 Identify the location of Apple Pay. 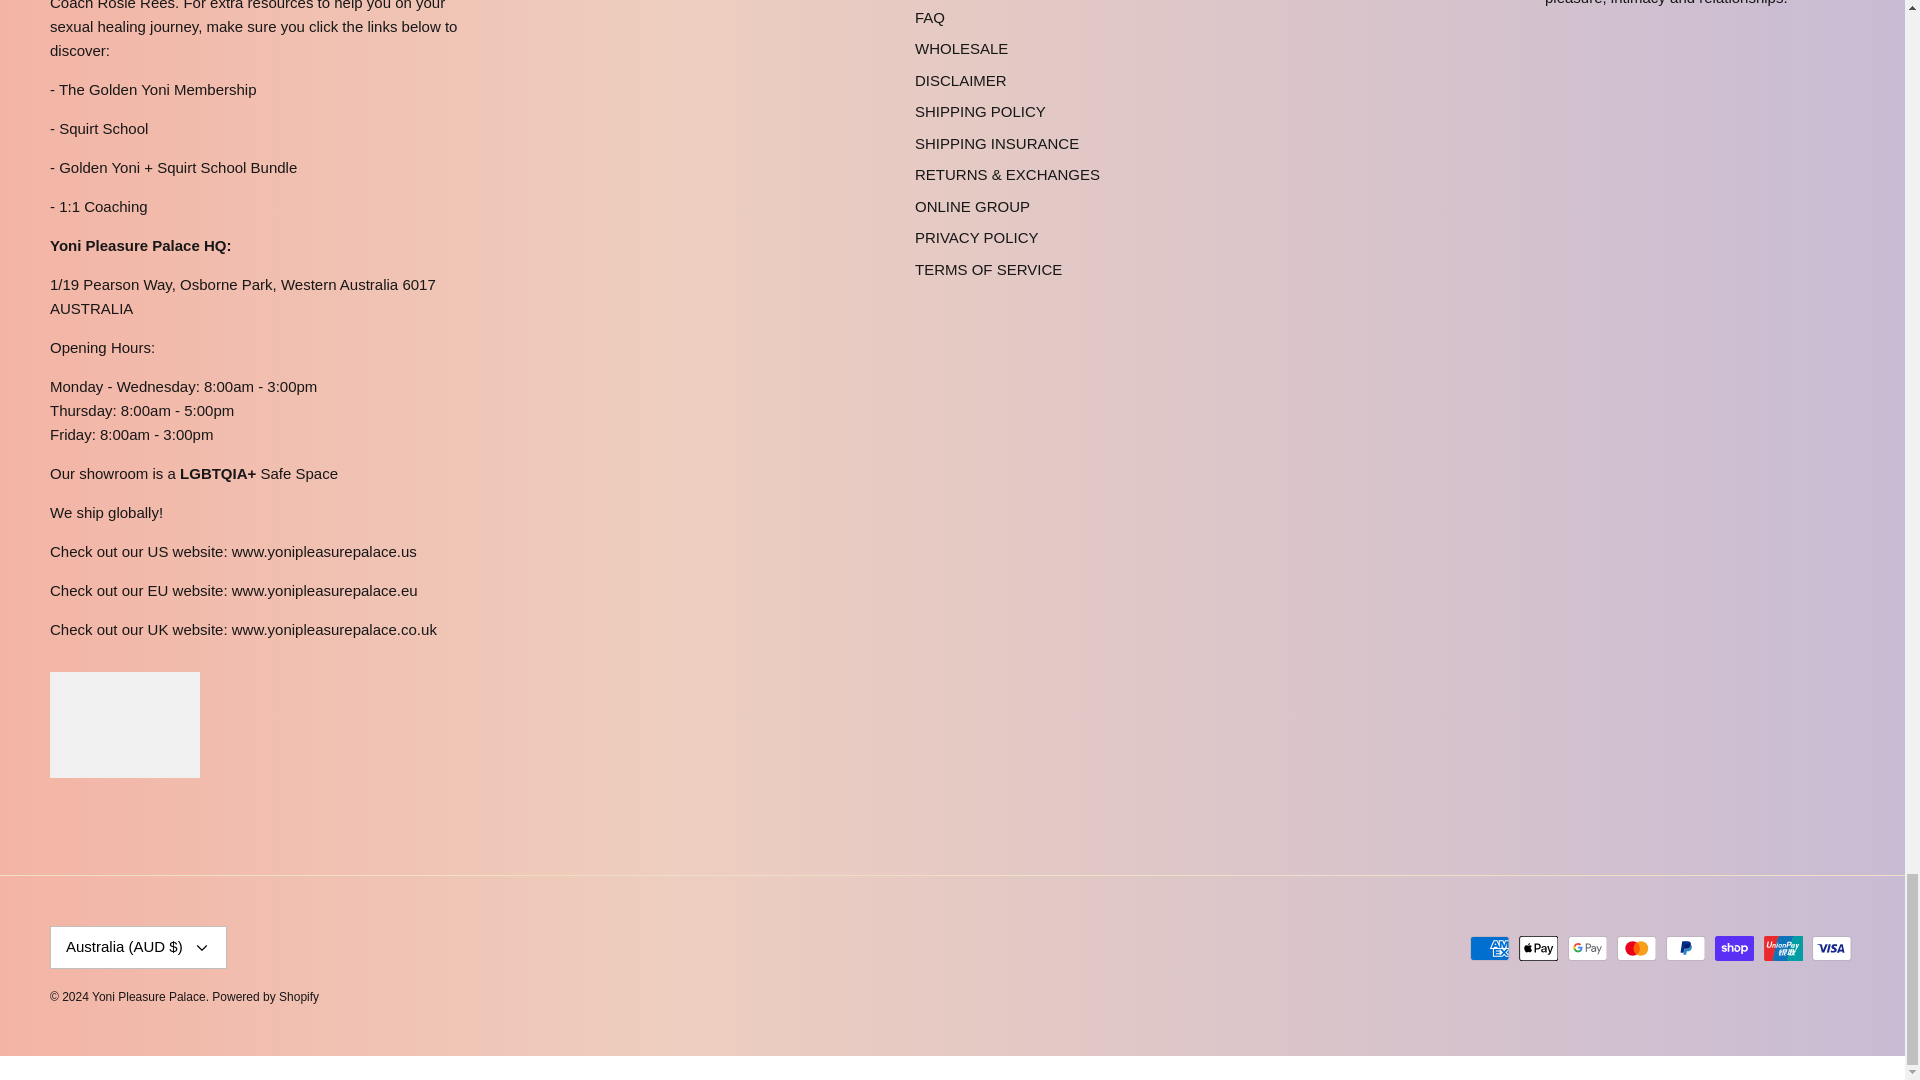
(1538, 948).